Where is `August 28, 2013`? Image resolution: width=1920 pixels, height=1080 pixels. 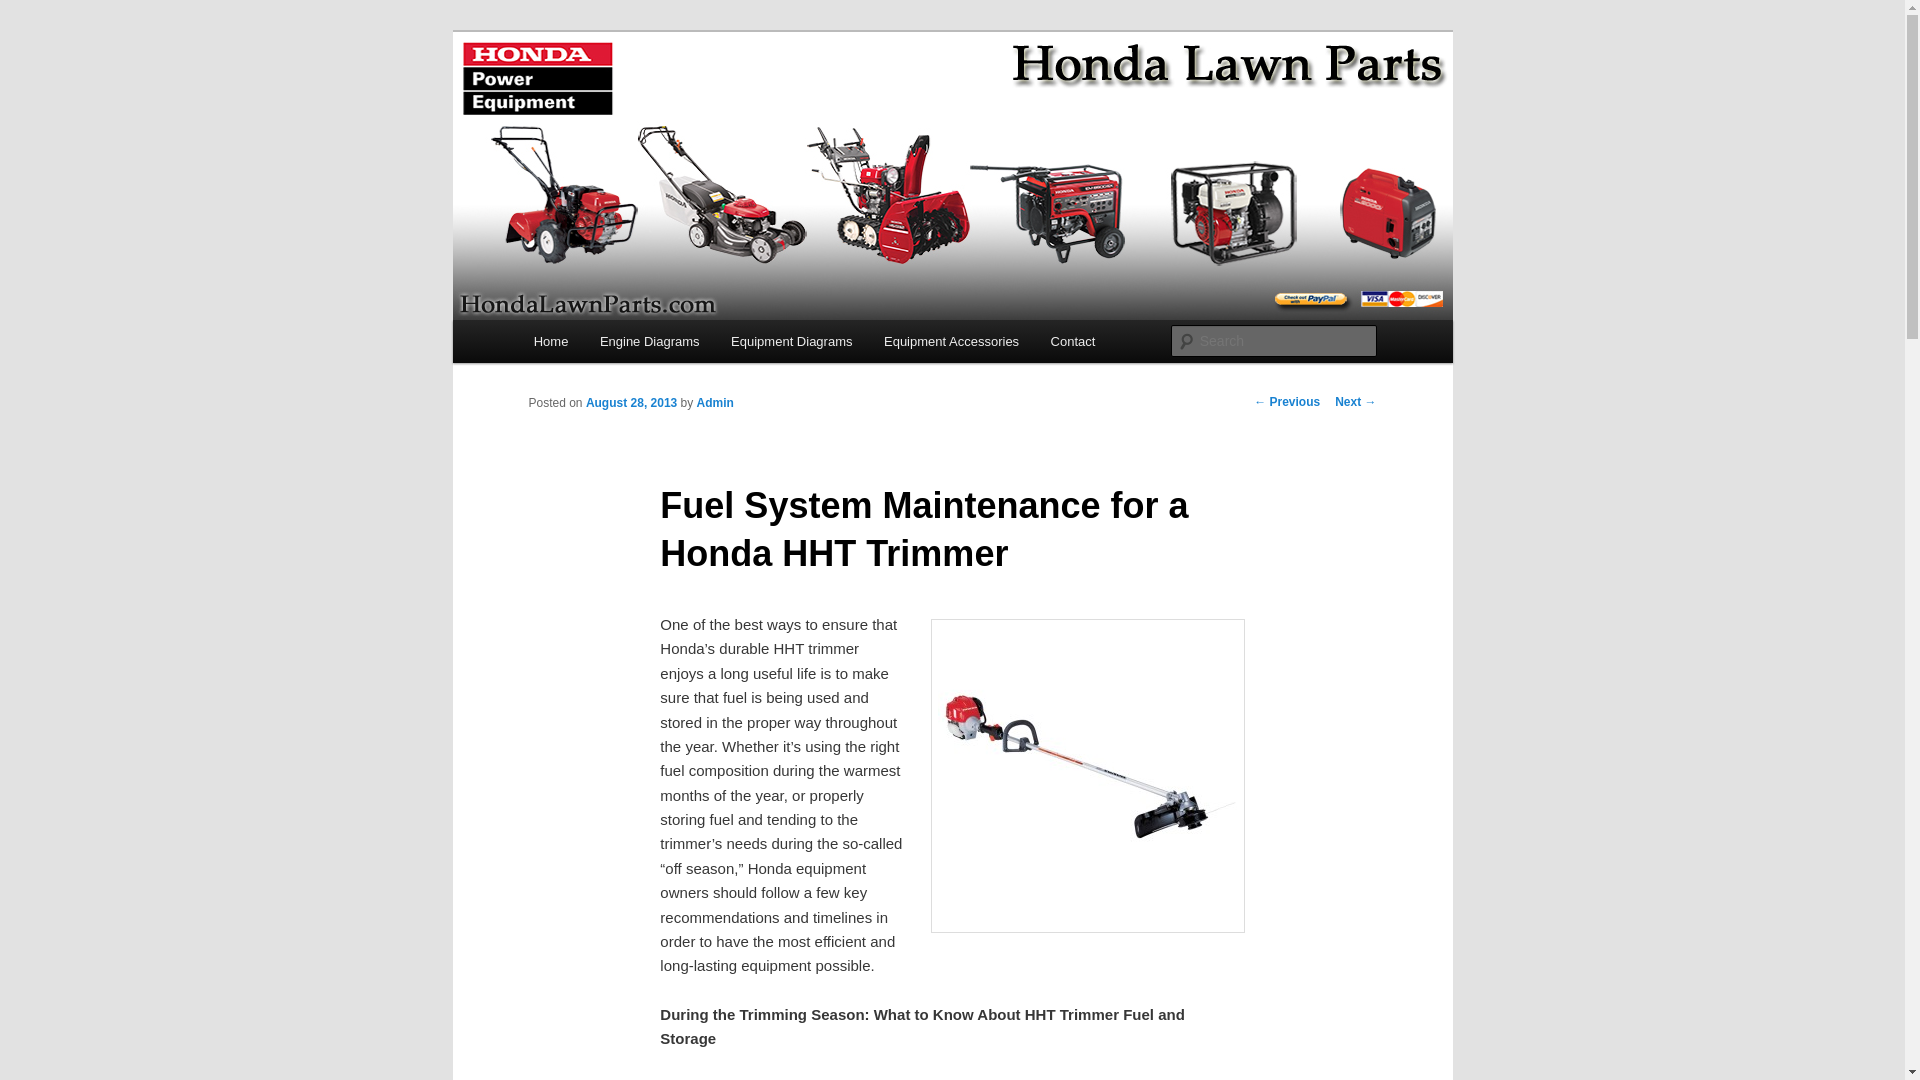 August 28, 2013 is located at coordinates (631, 403).